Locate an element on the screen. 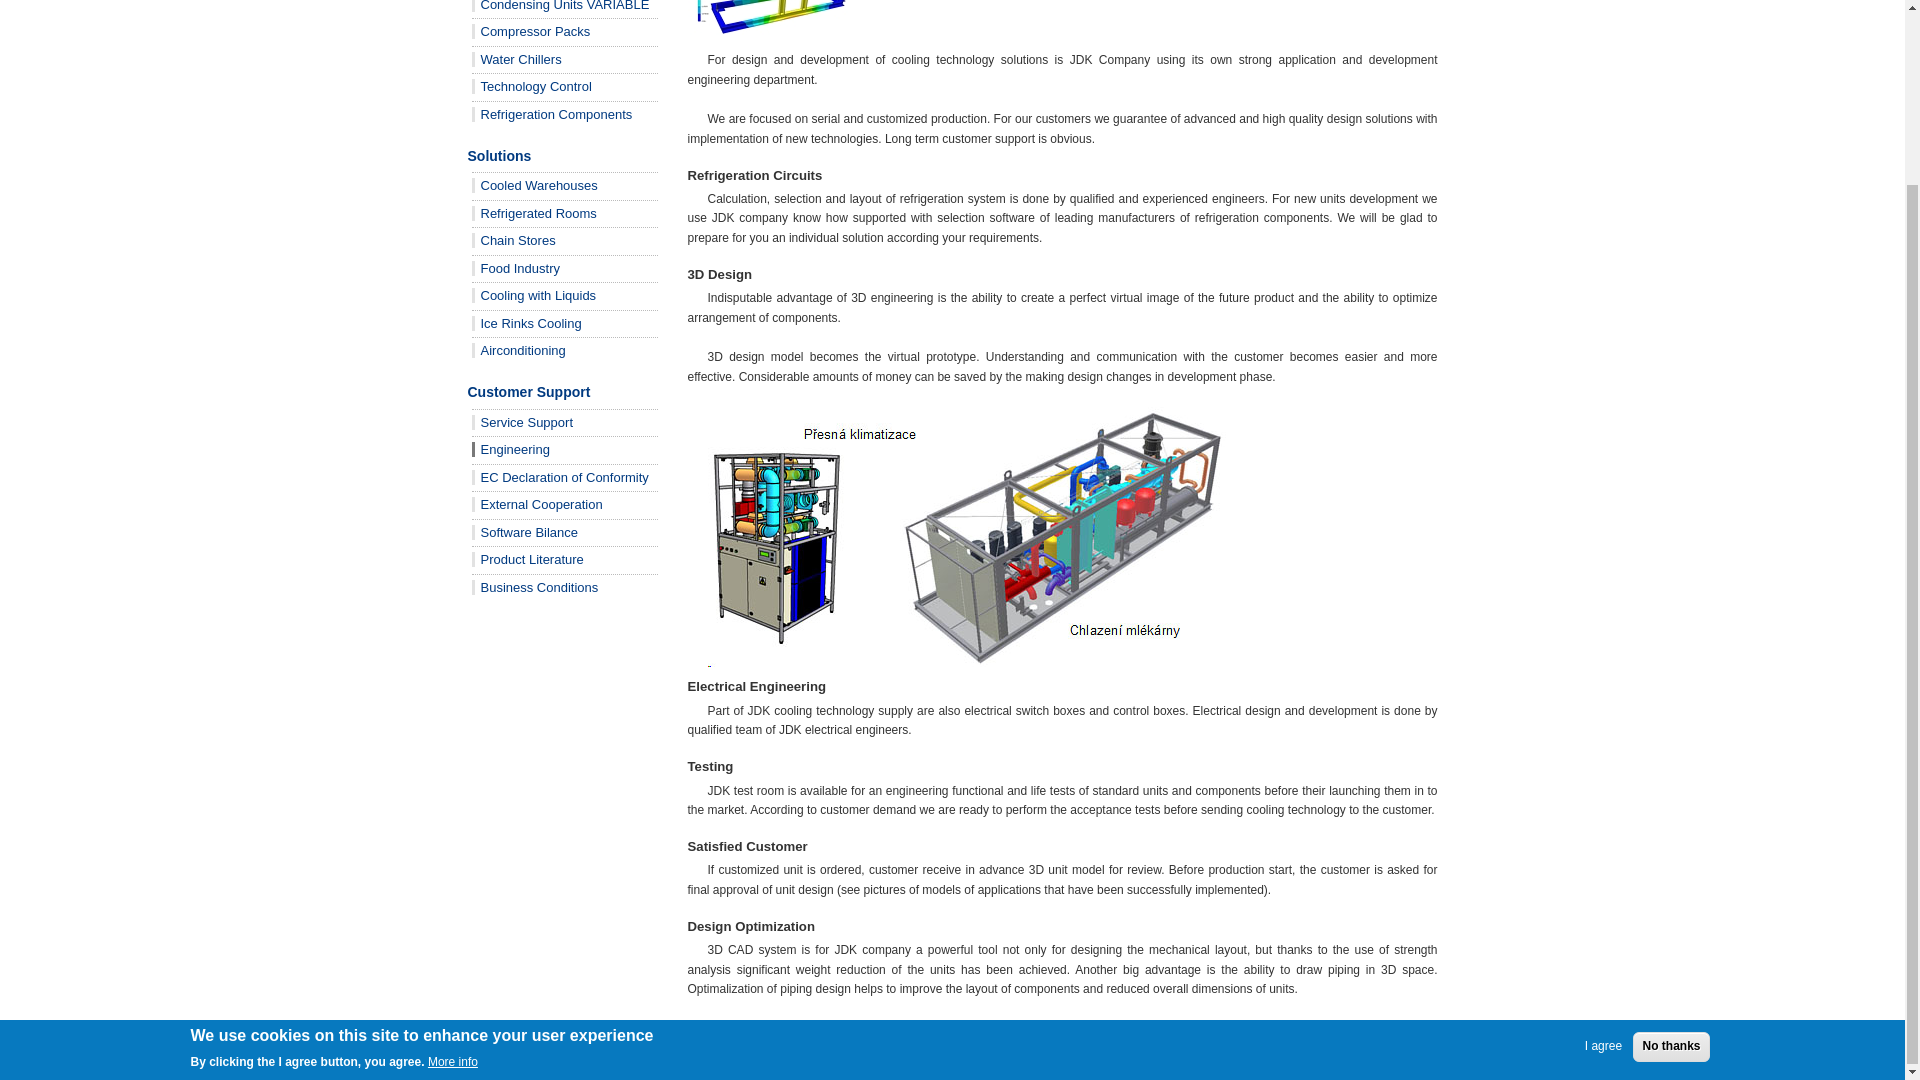  Cooled Warehouses is located at coordinates (534, 186).